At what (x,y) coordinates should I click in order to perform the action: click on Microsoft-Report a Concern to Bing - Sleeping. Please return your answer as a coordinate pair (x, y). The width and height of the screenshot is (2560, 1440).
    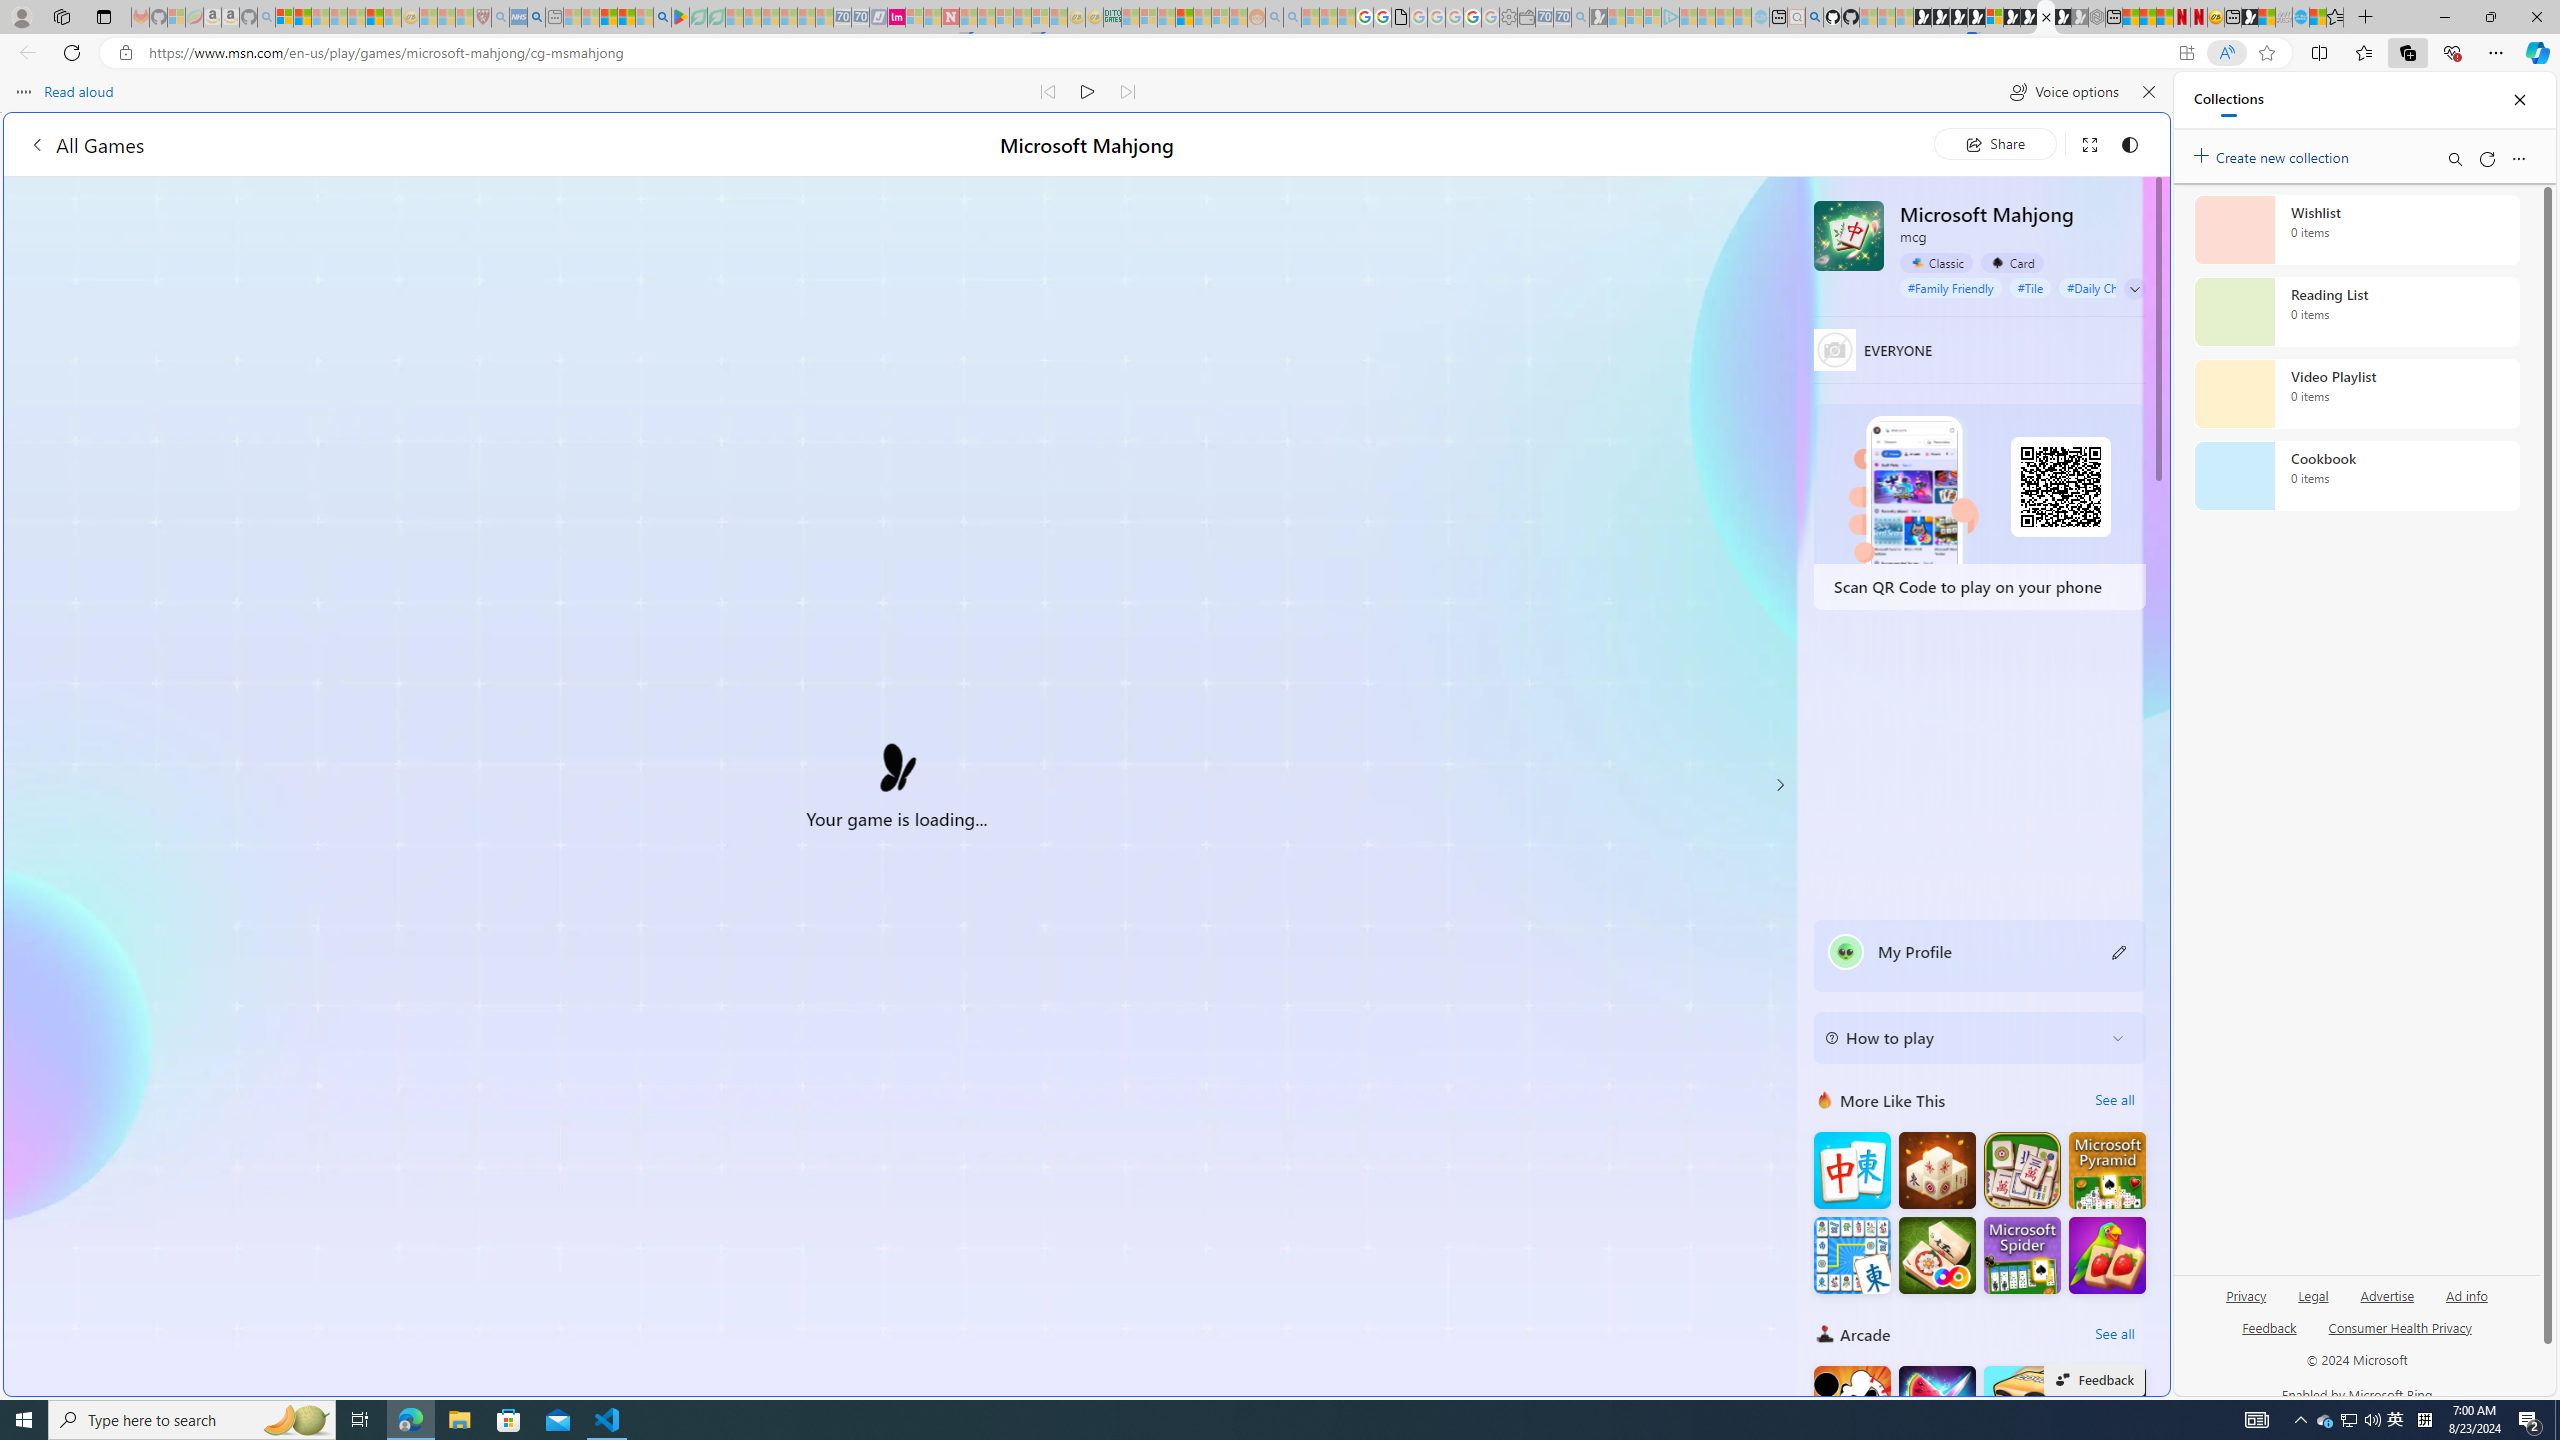
    Looking at the image, I should click on (176, 17).